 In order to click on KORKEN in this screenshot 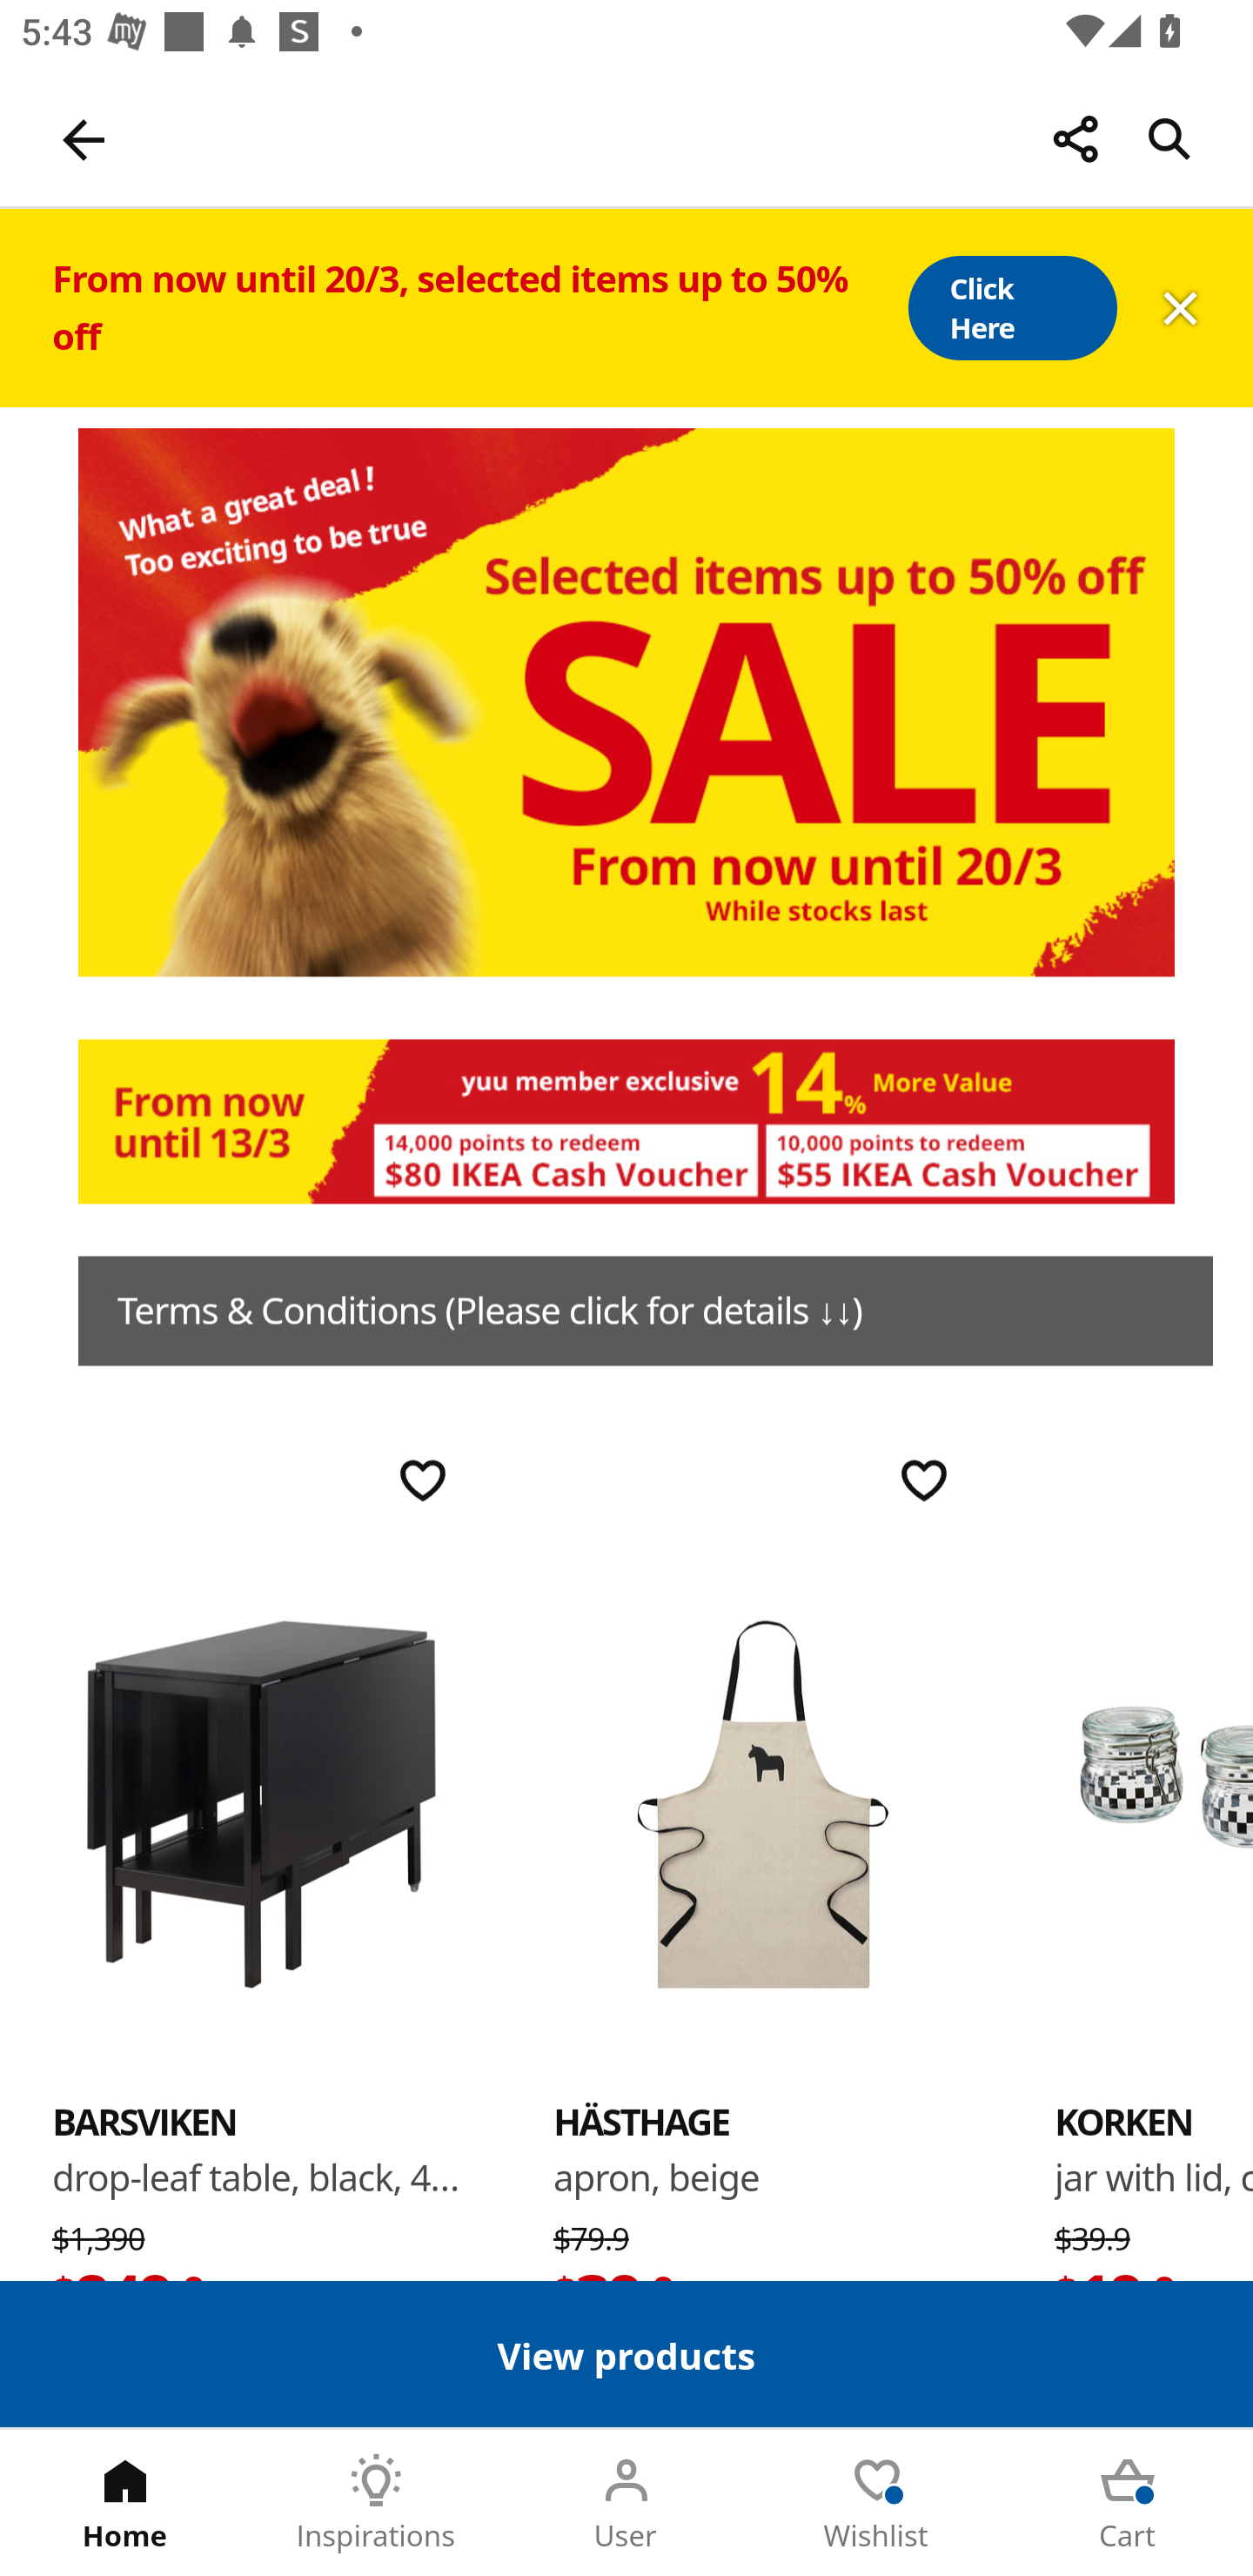, I will do `click(1123, 2121)`.